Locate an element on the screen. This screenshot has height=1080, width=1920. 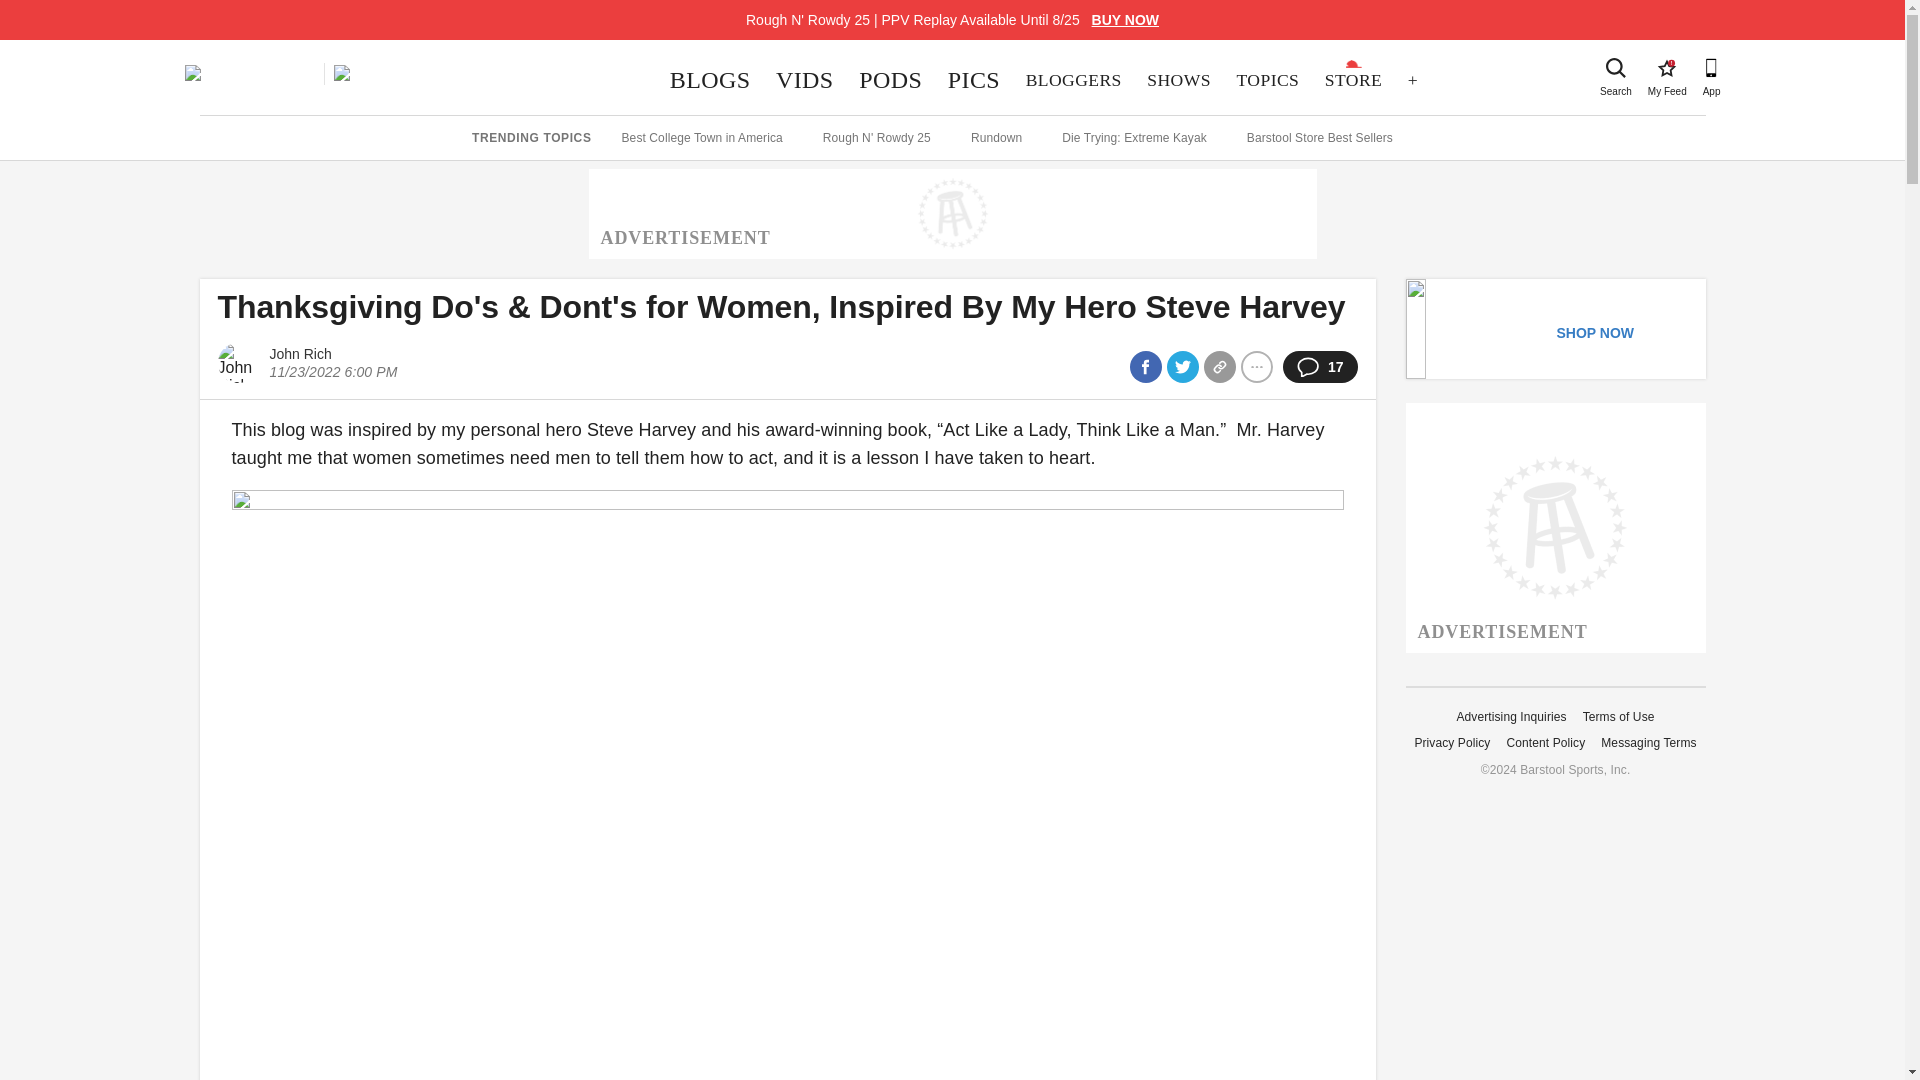
SHOWS is located at coordinates (1126, 20).